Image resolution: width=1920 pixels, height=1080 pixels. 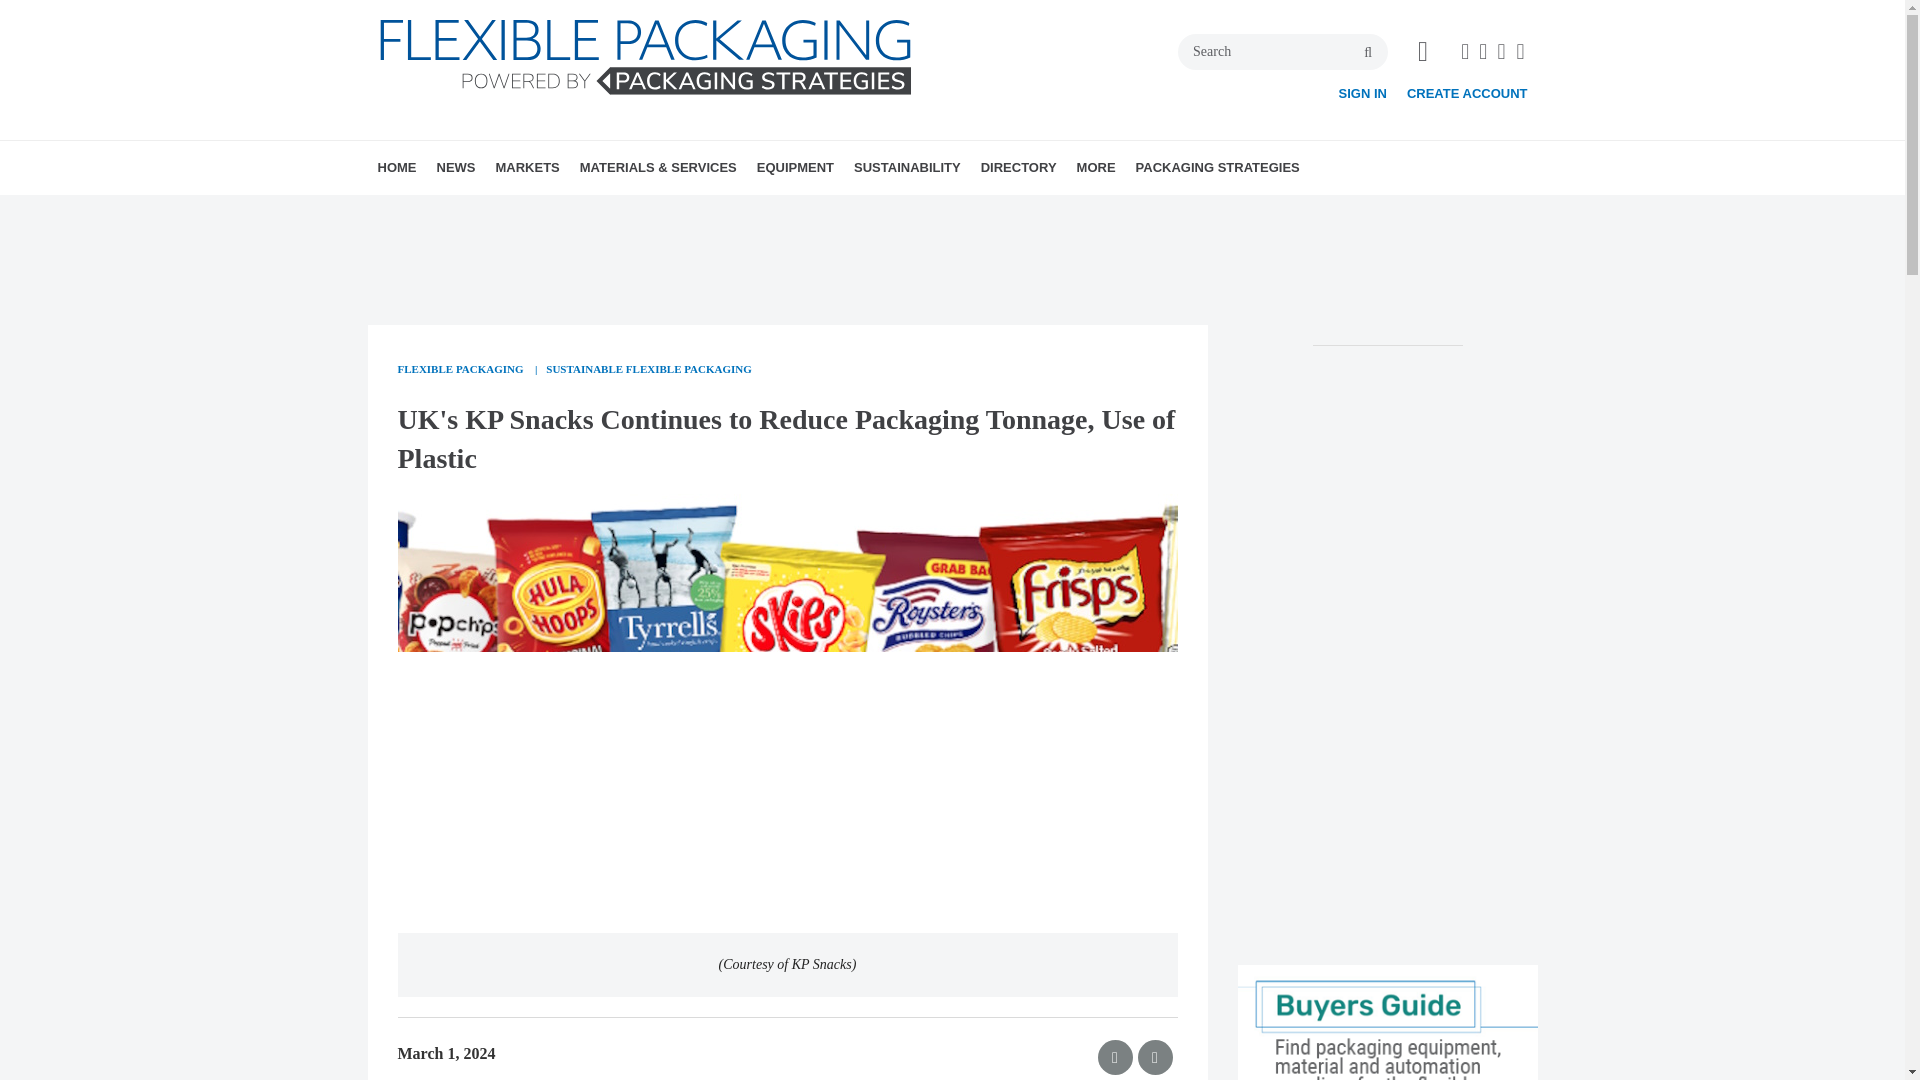 What do you see at coordinates (908, 168) in the screenshot?
I see `SUSTAINABILITY` at bounding box center [908, 168].